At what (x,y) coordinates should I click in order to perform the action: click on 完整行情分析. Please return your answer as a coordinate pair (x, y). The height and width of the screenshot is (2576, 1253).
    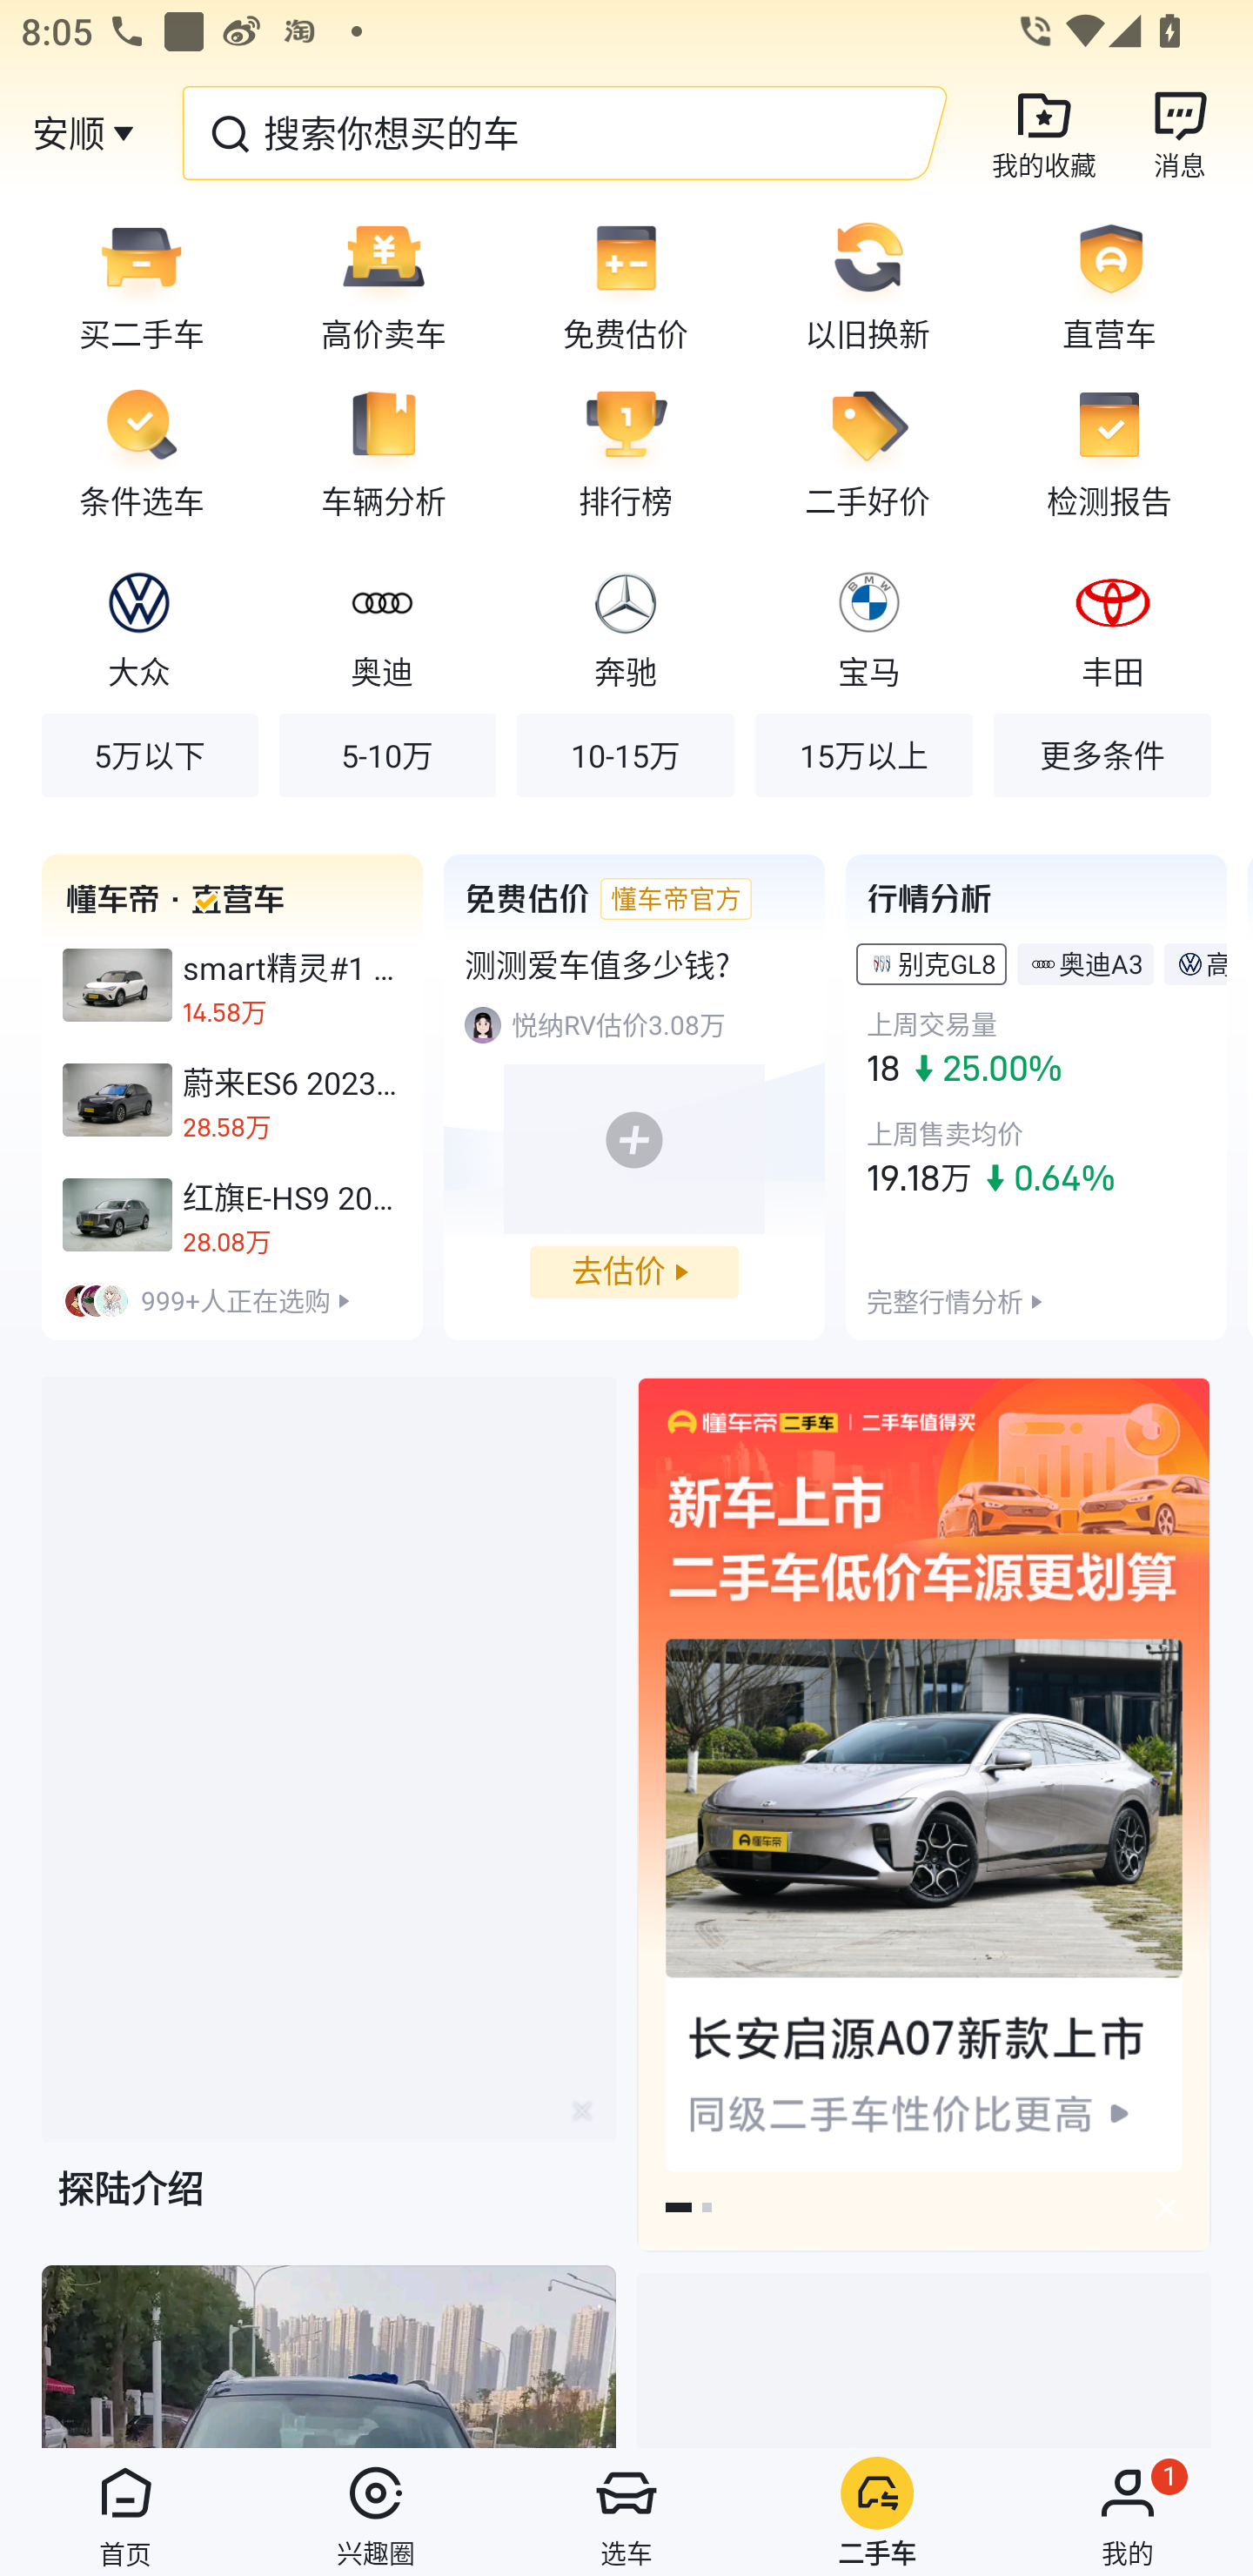
    Looking at the image, I should click on (945, 1300).